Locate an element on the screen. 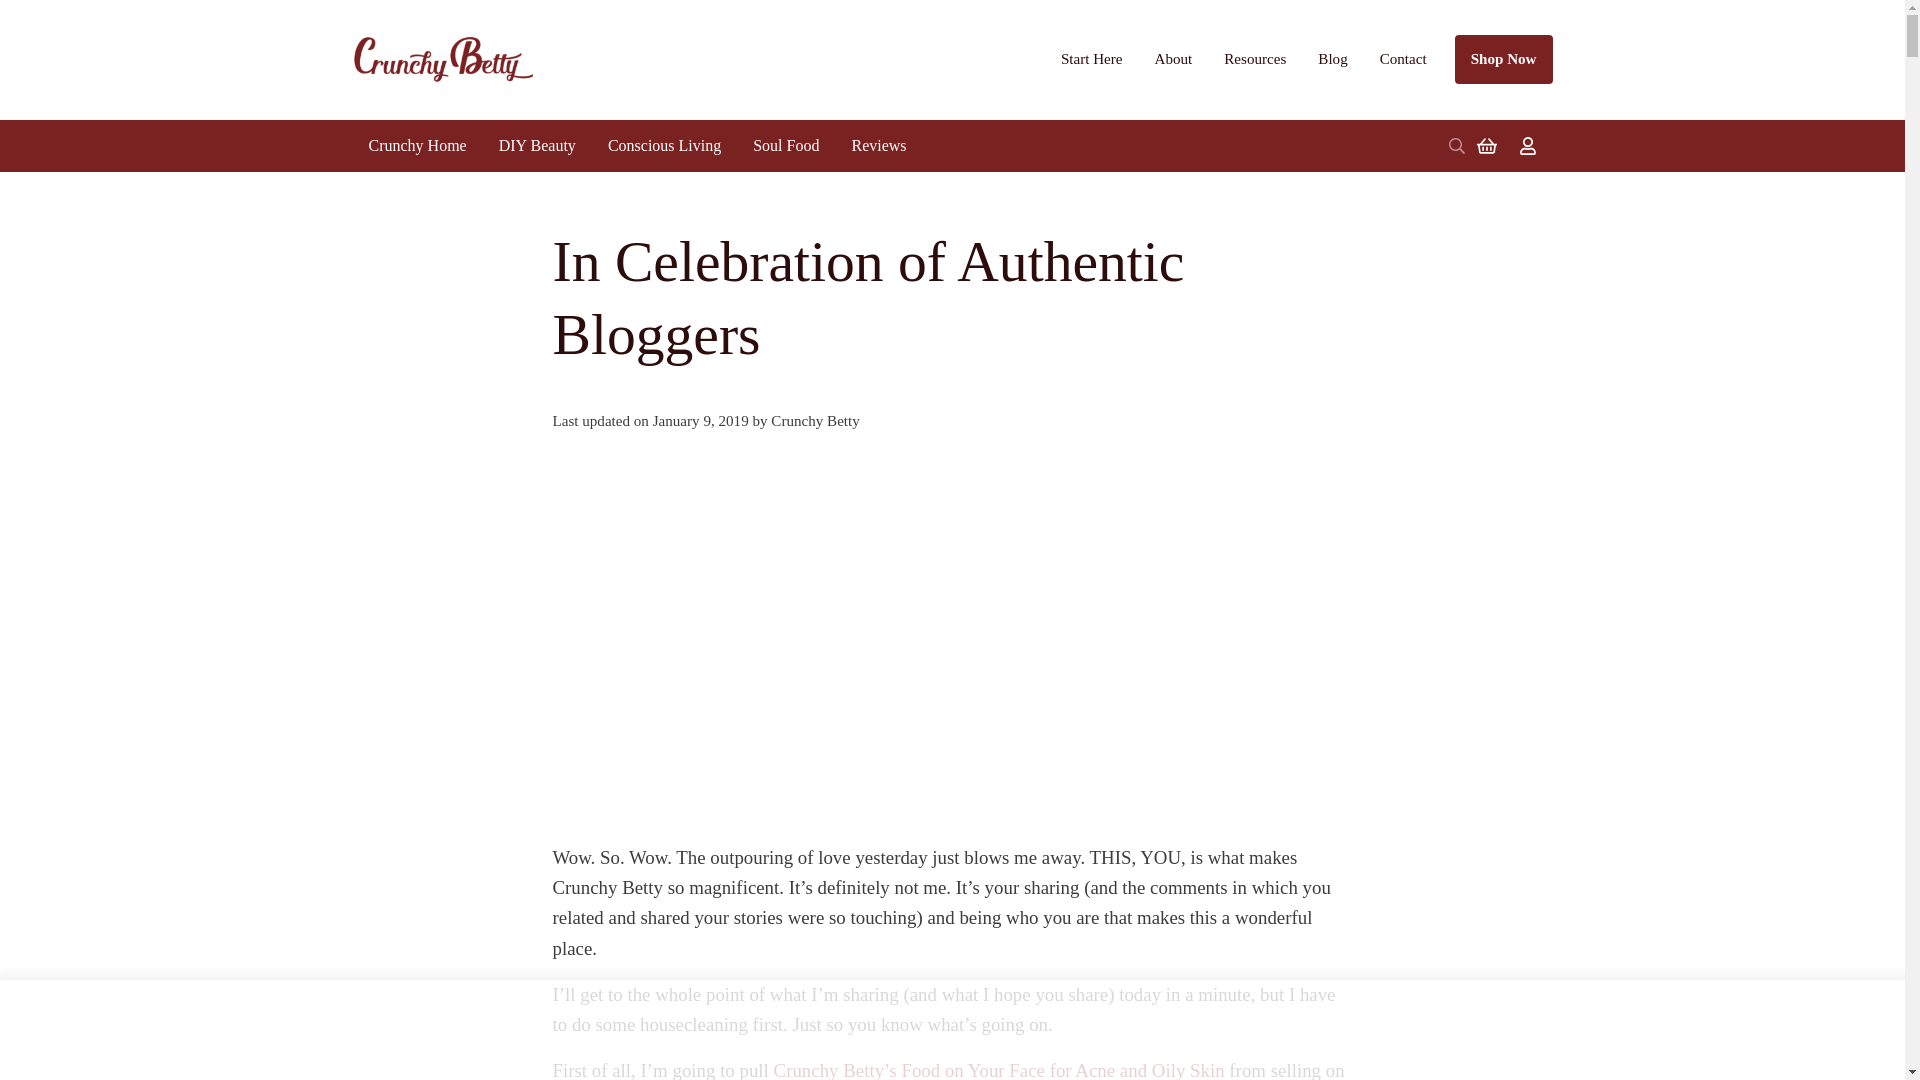 This screenshot has width=1920, height=1080. Reviews is located at coordinates (878, 145).